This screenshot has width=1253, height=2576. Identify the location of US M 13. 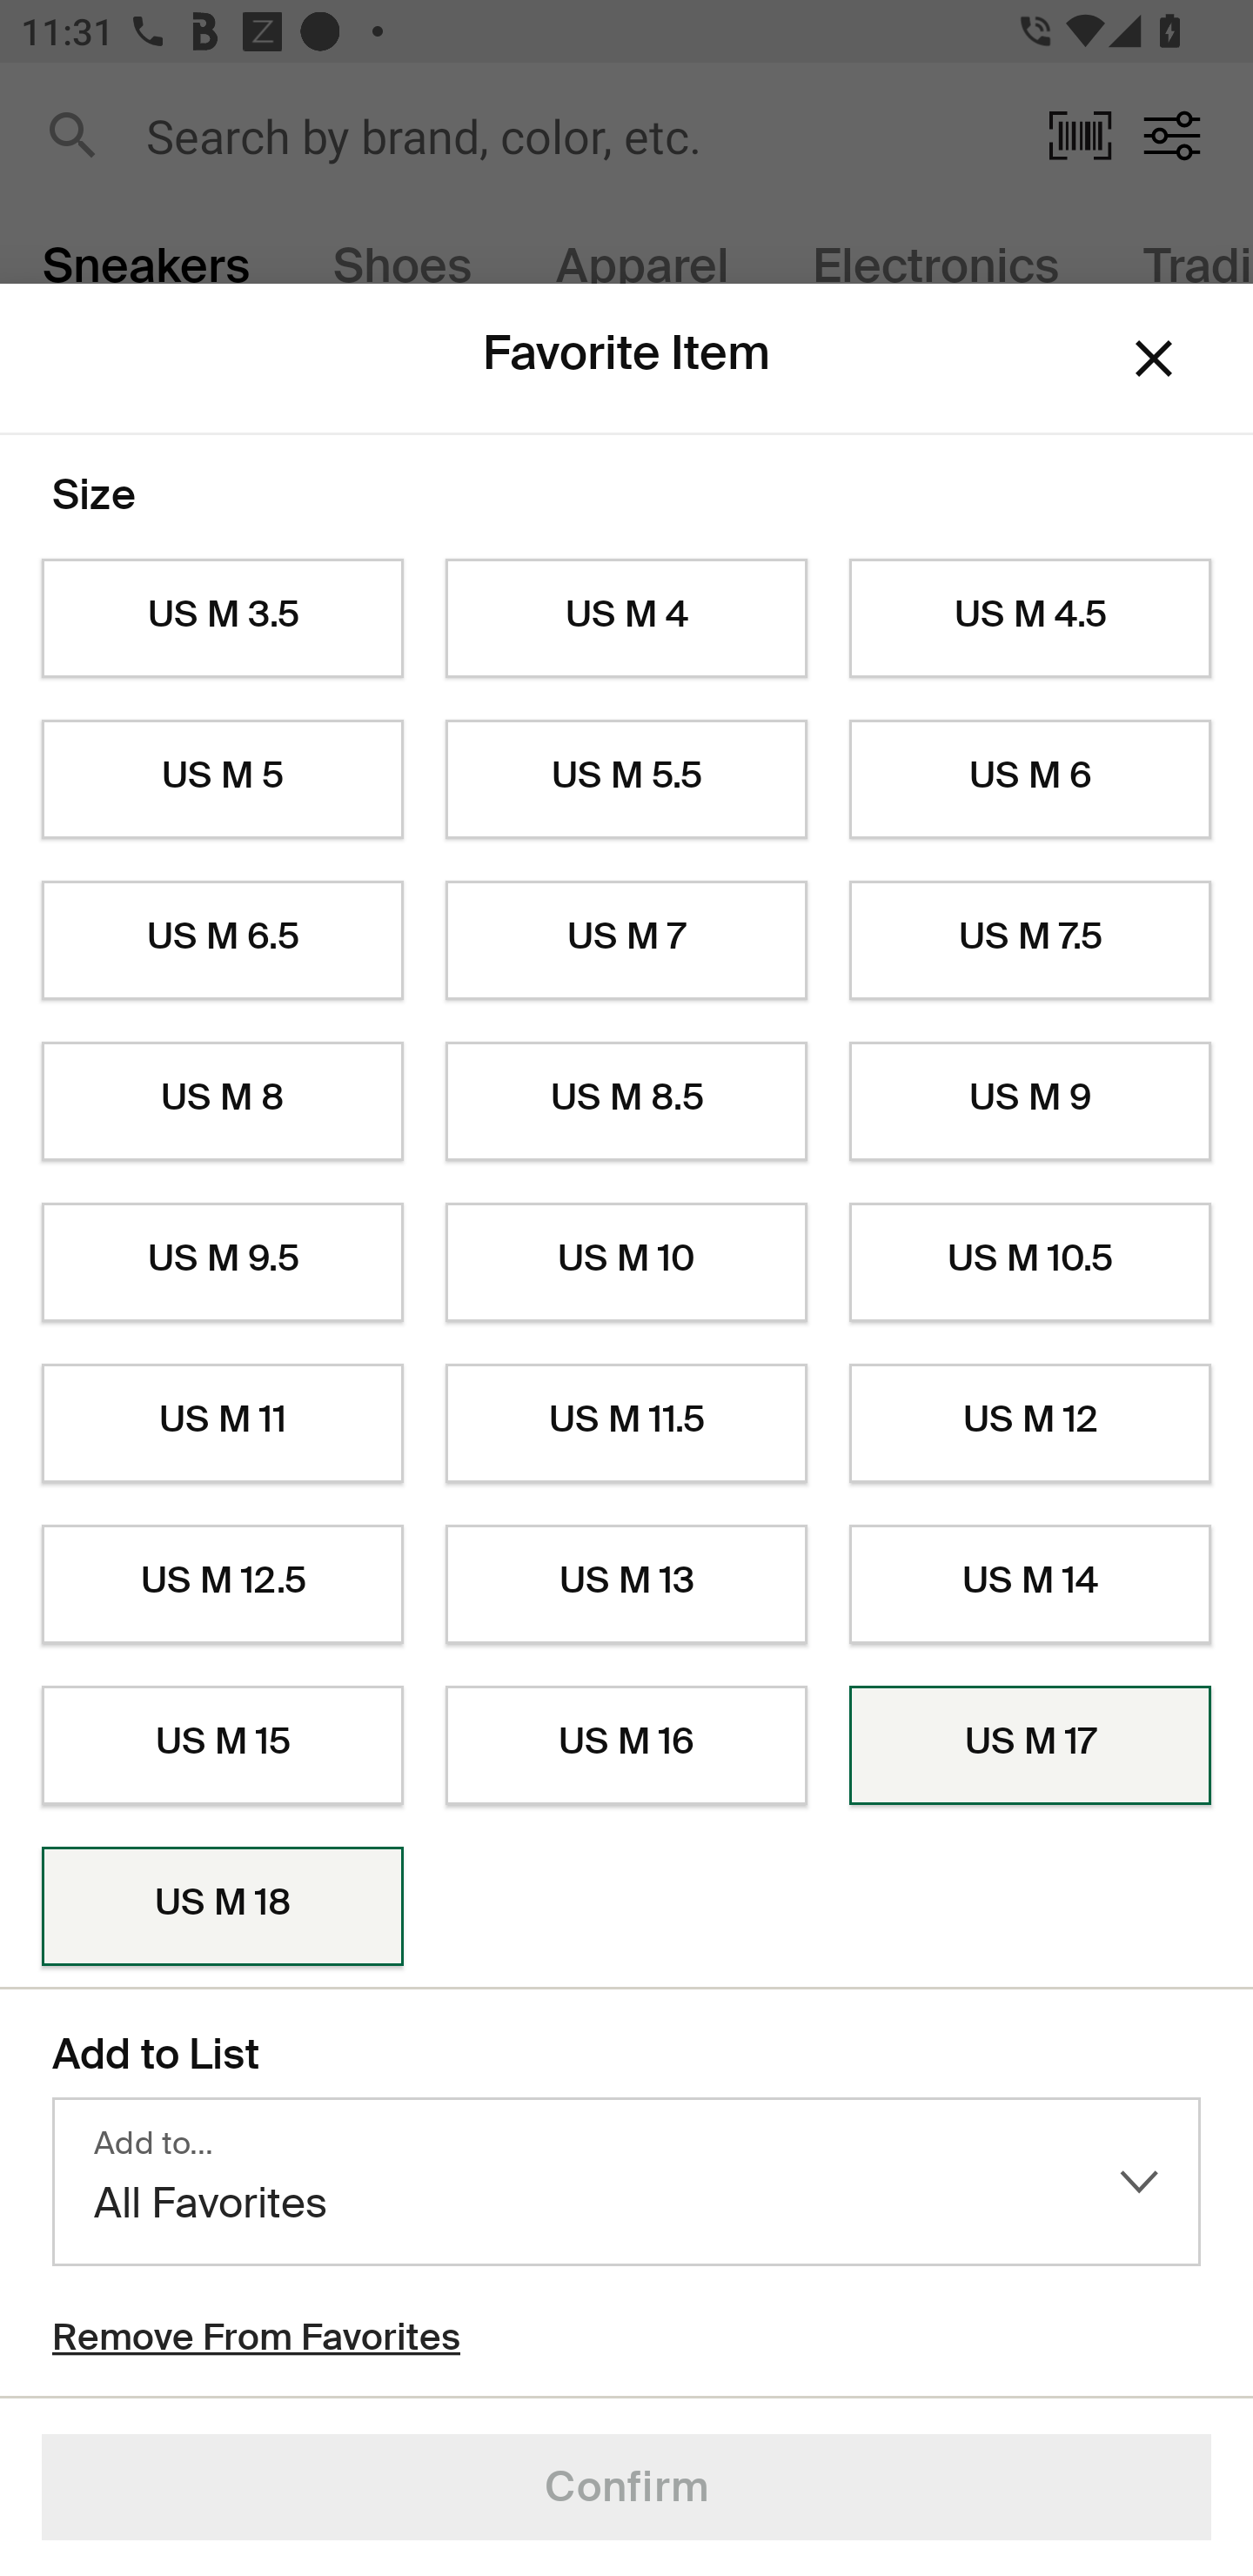
(626, 1586).